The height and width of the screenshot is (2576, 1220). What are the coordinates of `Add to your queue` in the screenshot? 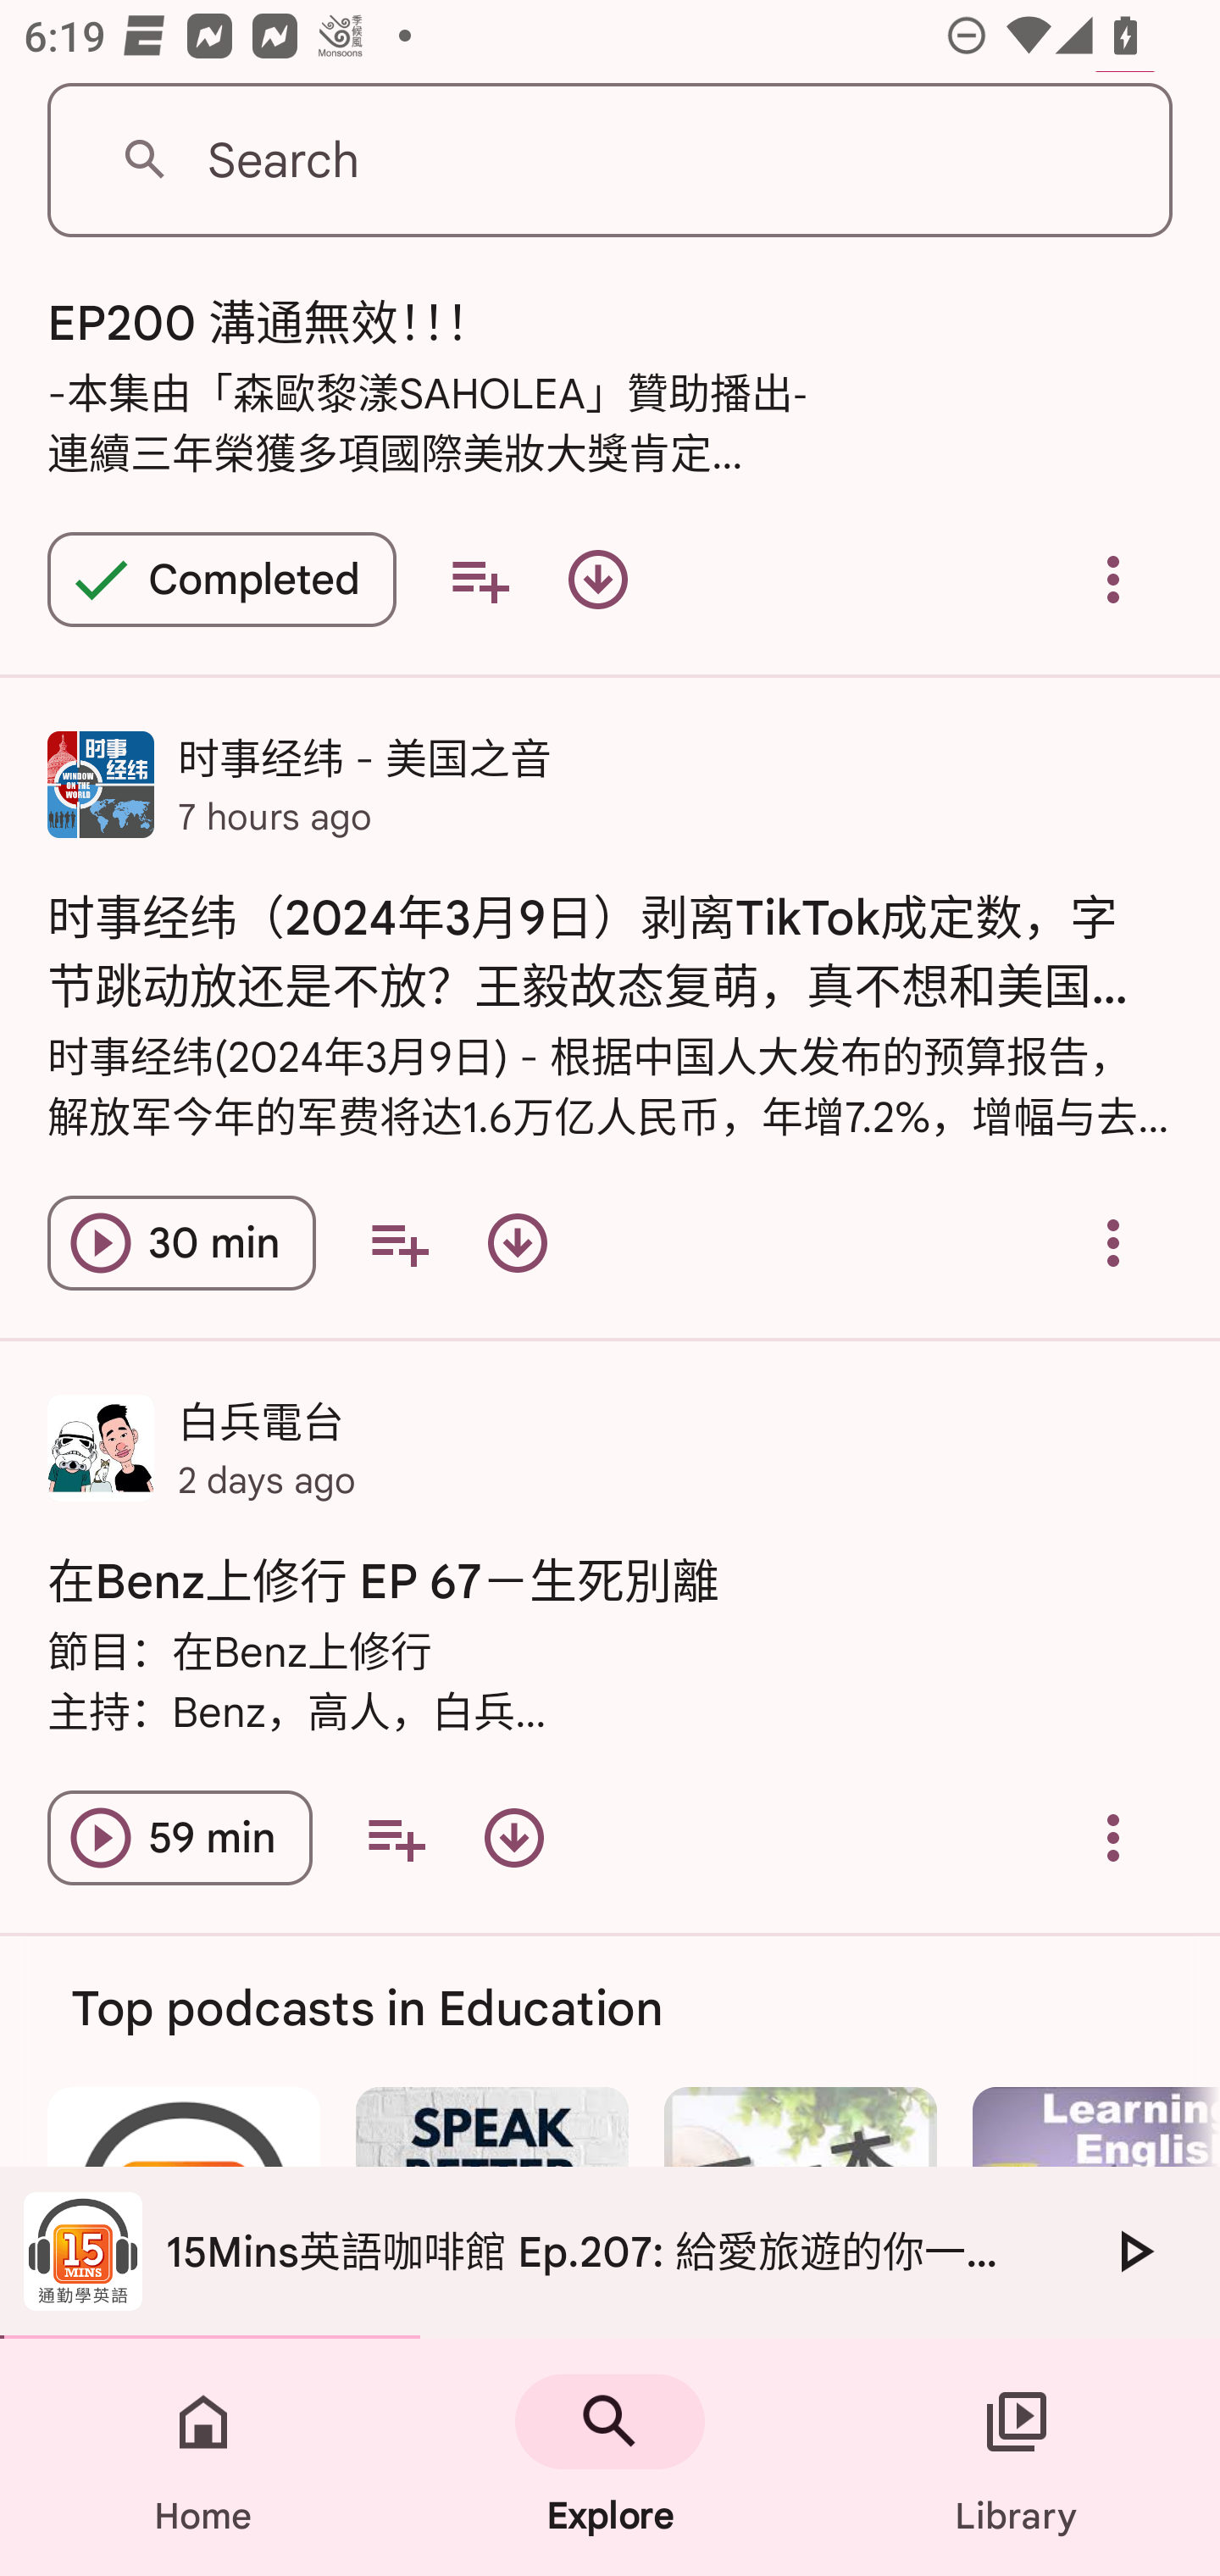 It's located at (480, 580).